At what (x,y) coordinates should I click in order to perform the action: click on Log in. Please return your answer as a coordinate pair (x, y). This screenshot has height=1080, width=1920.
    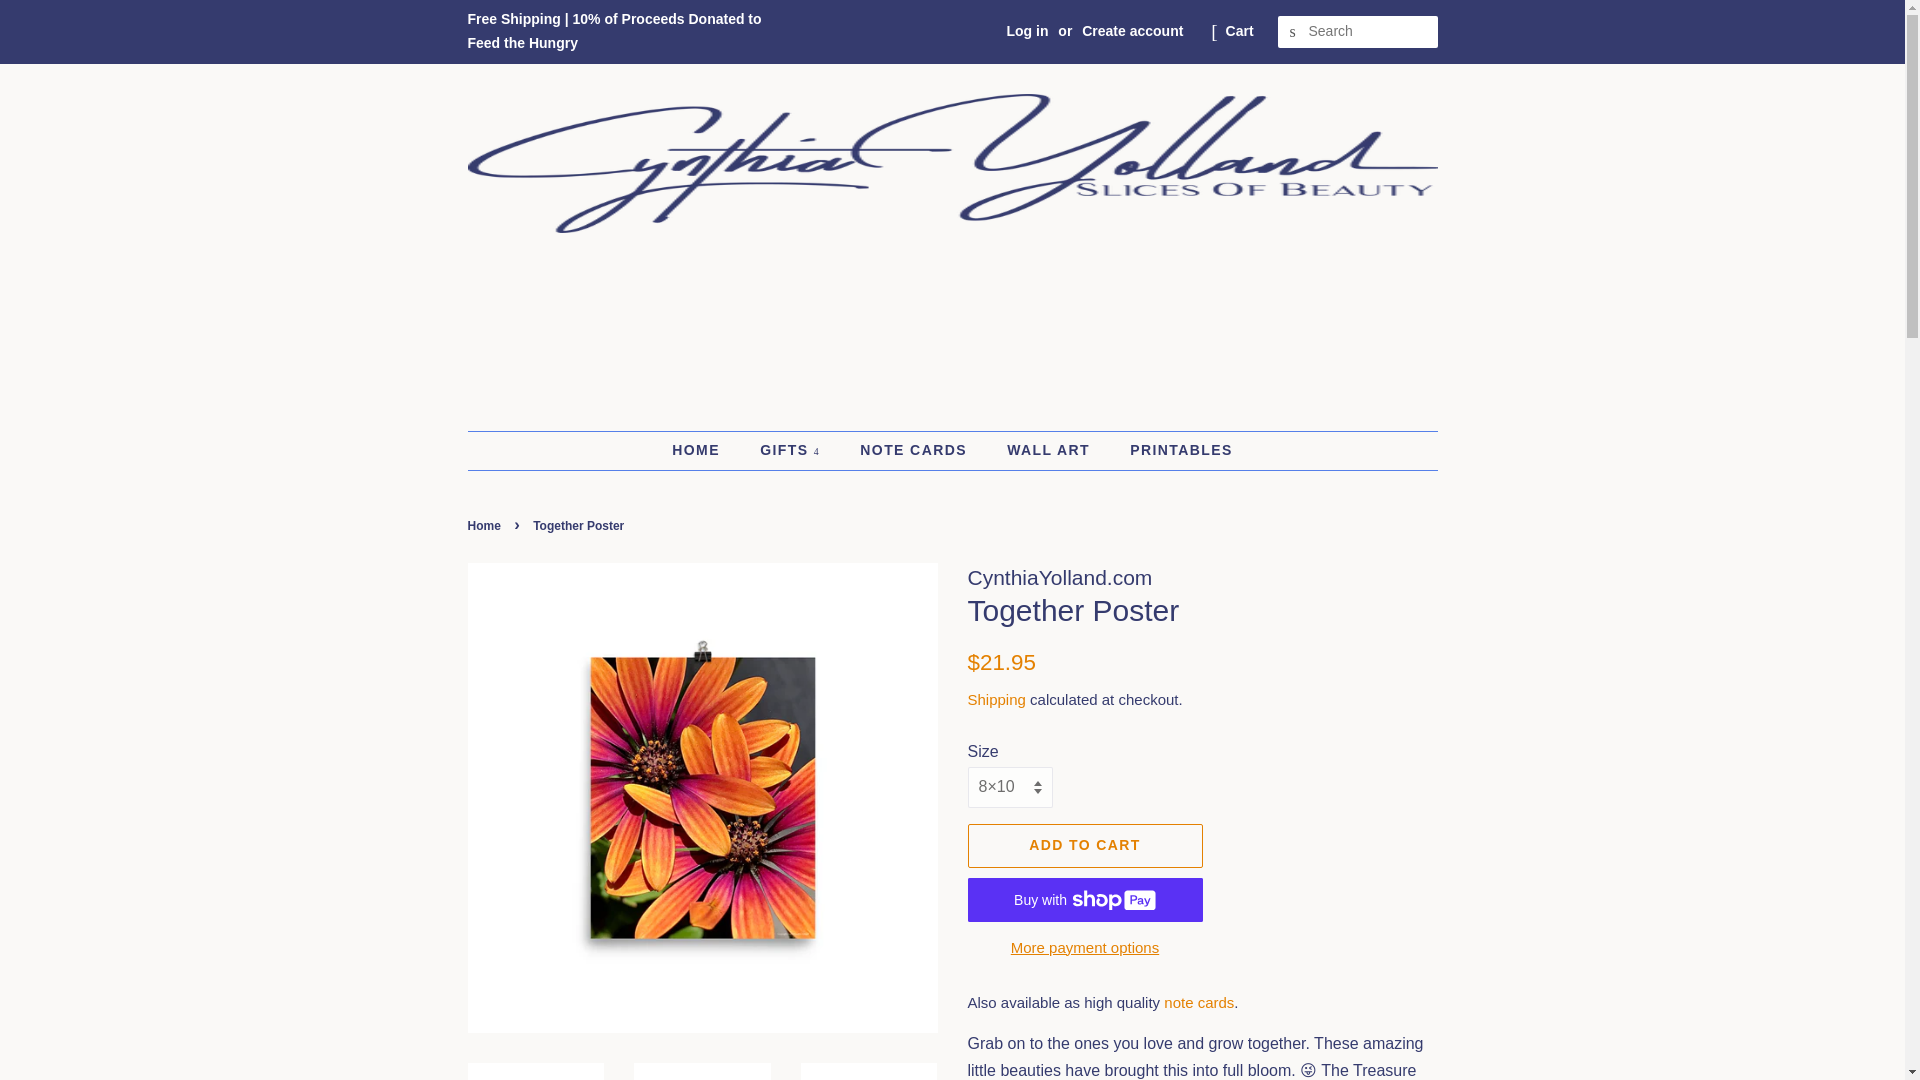
    Looking at the image, I should click on (1027, 30).